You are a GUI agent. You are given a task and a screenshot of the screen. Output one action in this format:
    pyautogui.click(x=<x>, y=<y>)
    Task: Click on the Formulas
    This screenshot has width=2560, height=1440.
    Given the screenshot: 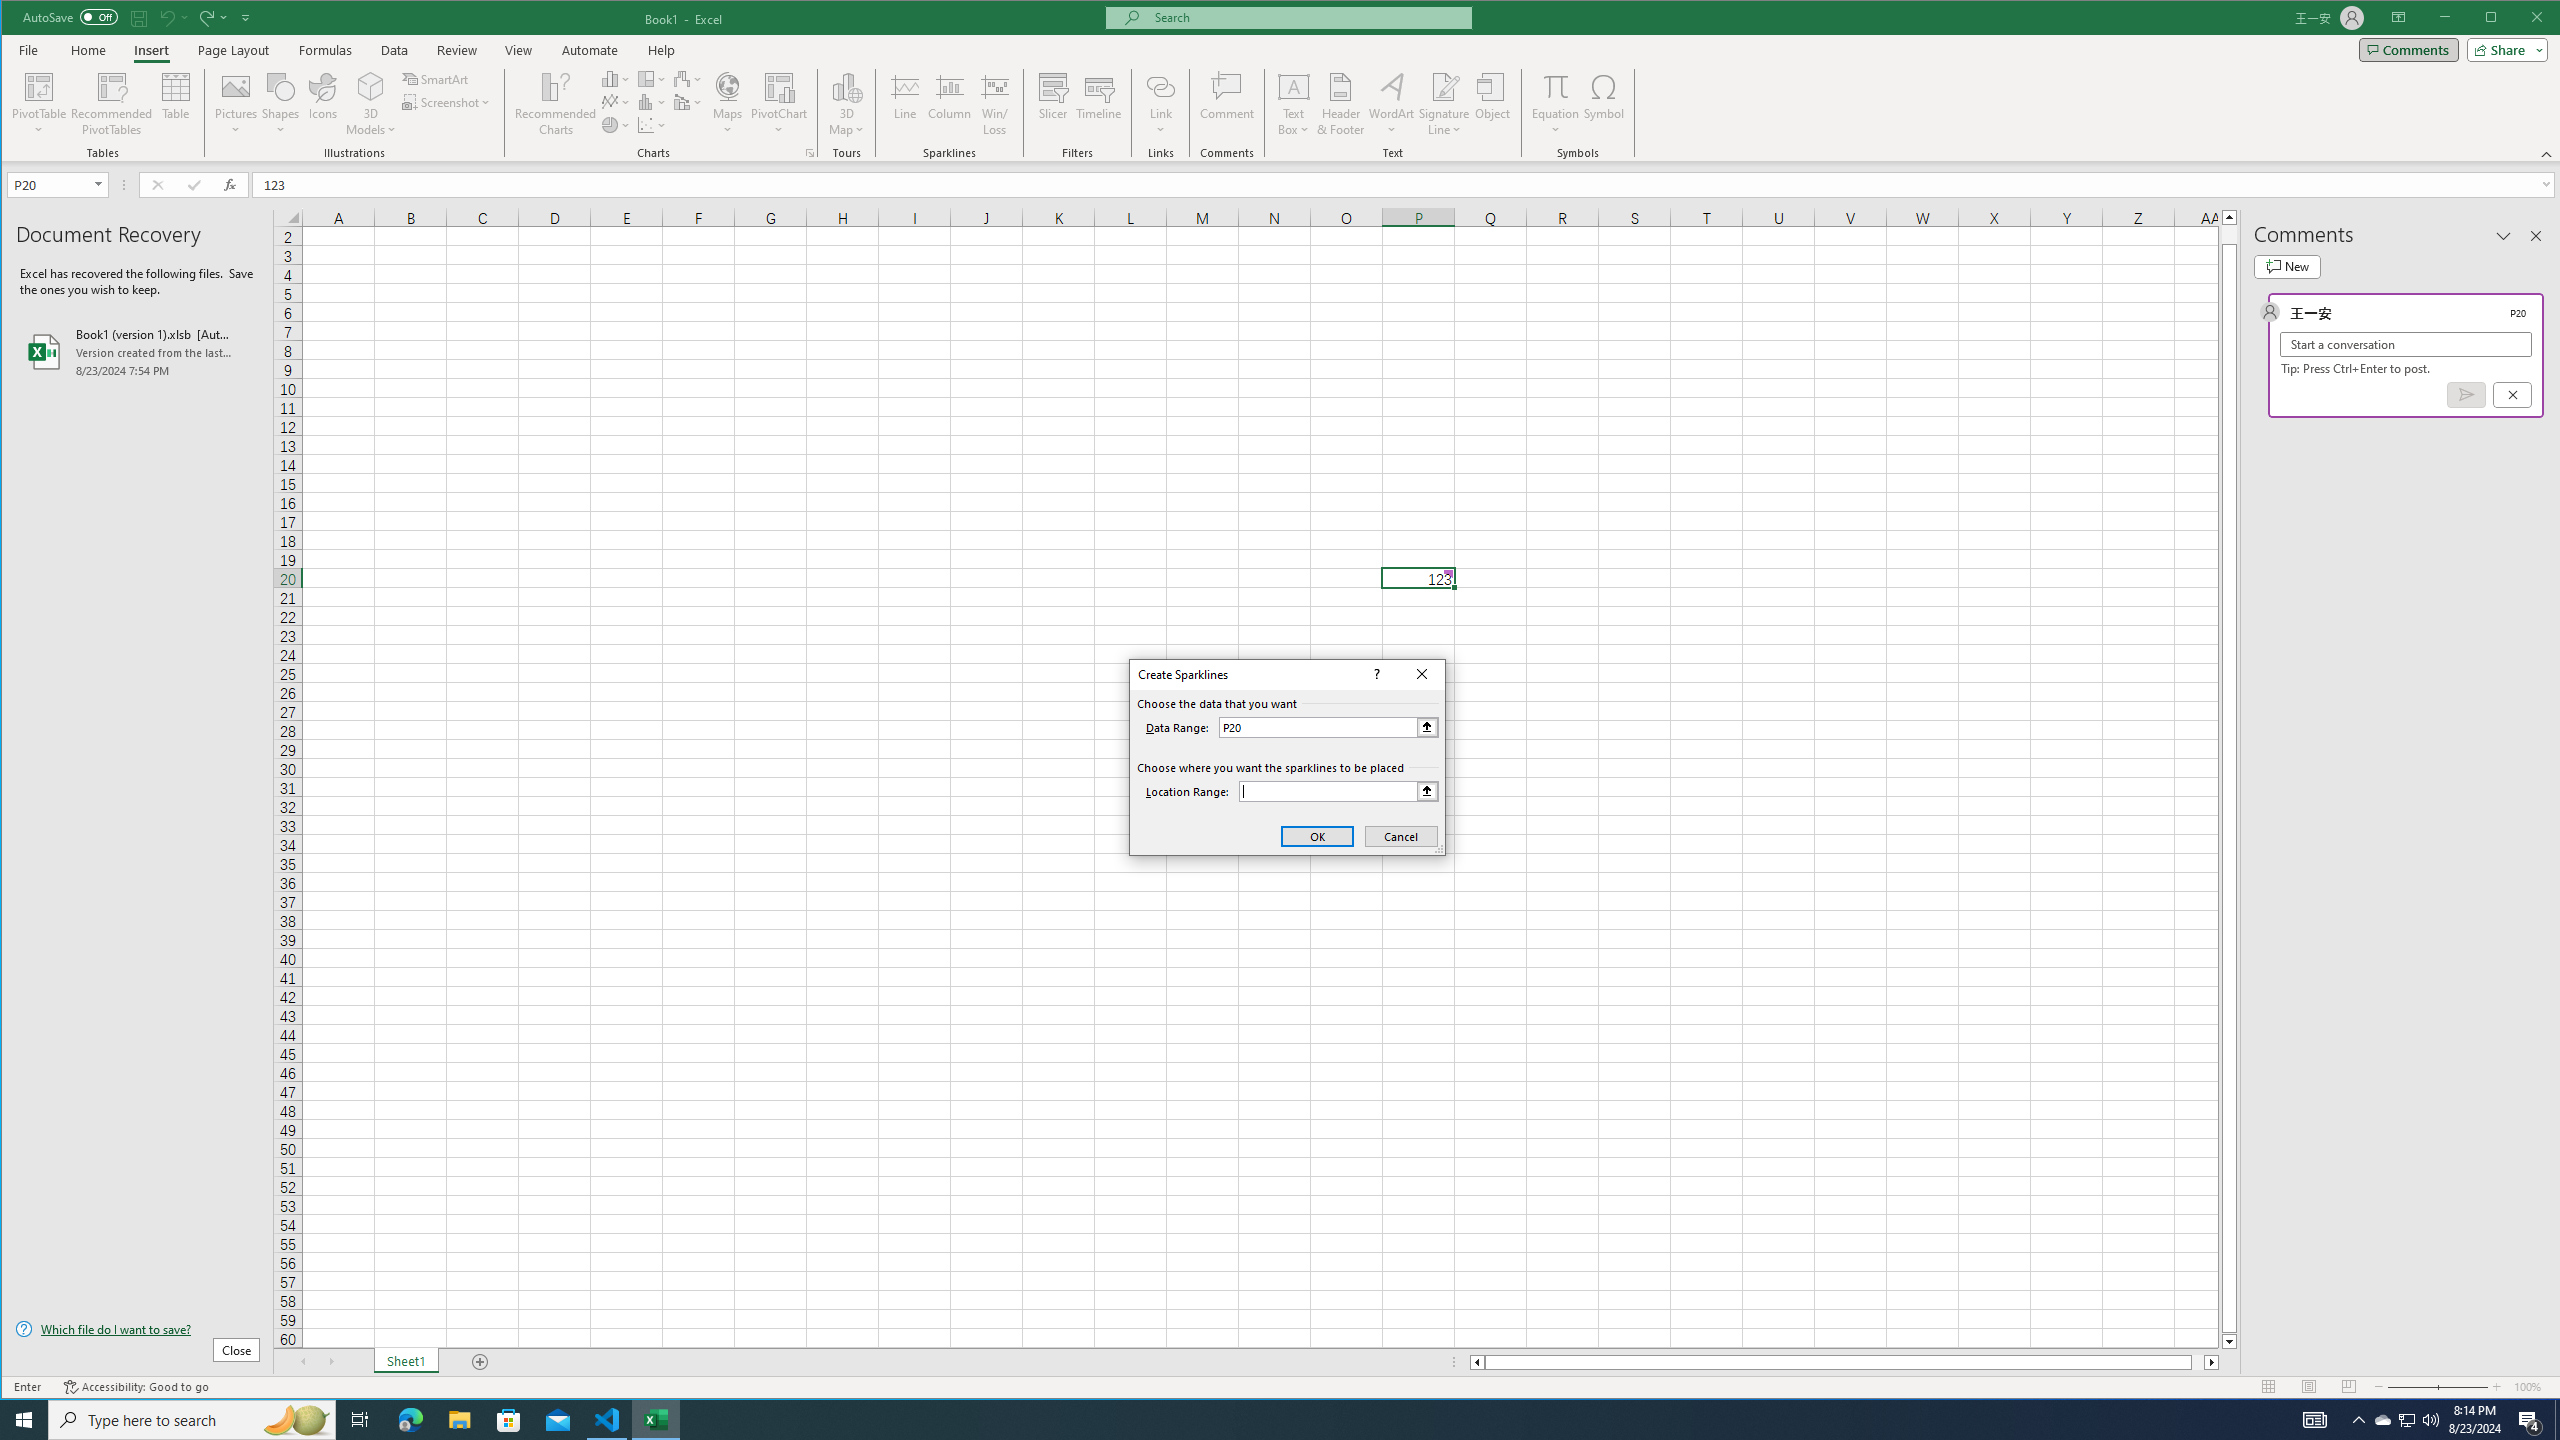 What is the action you would take?
    pyautogui.click(x=325, y=50)
    